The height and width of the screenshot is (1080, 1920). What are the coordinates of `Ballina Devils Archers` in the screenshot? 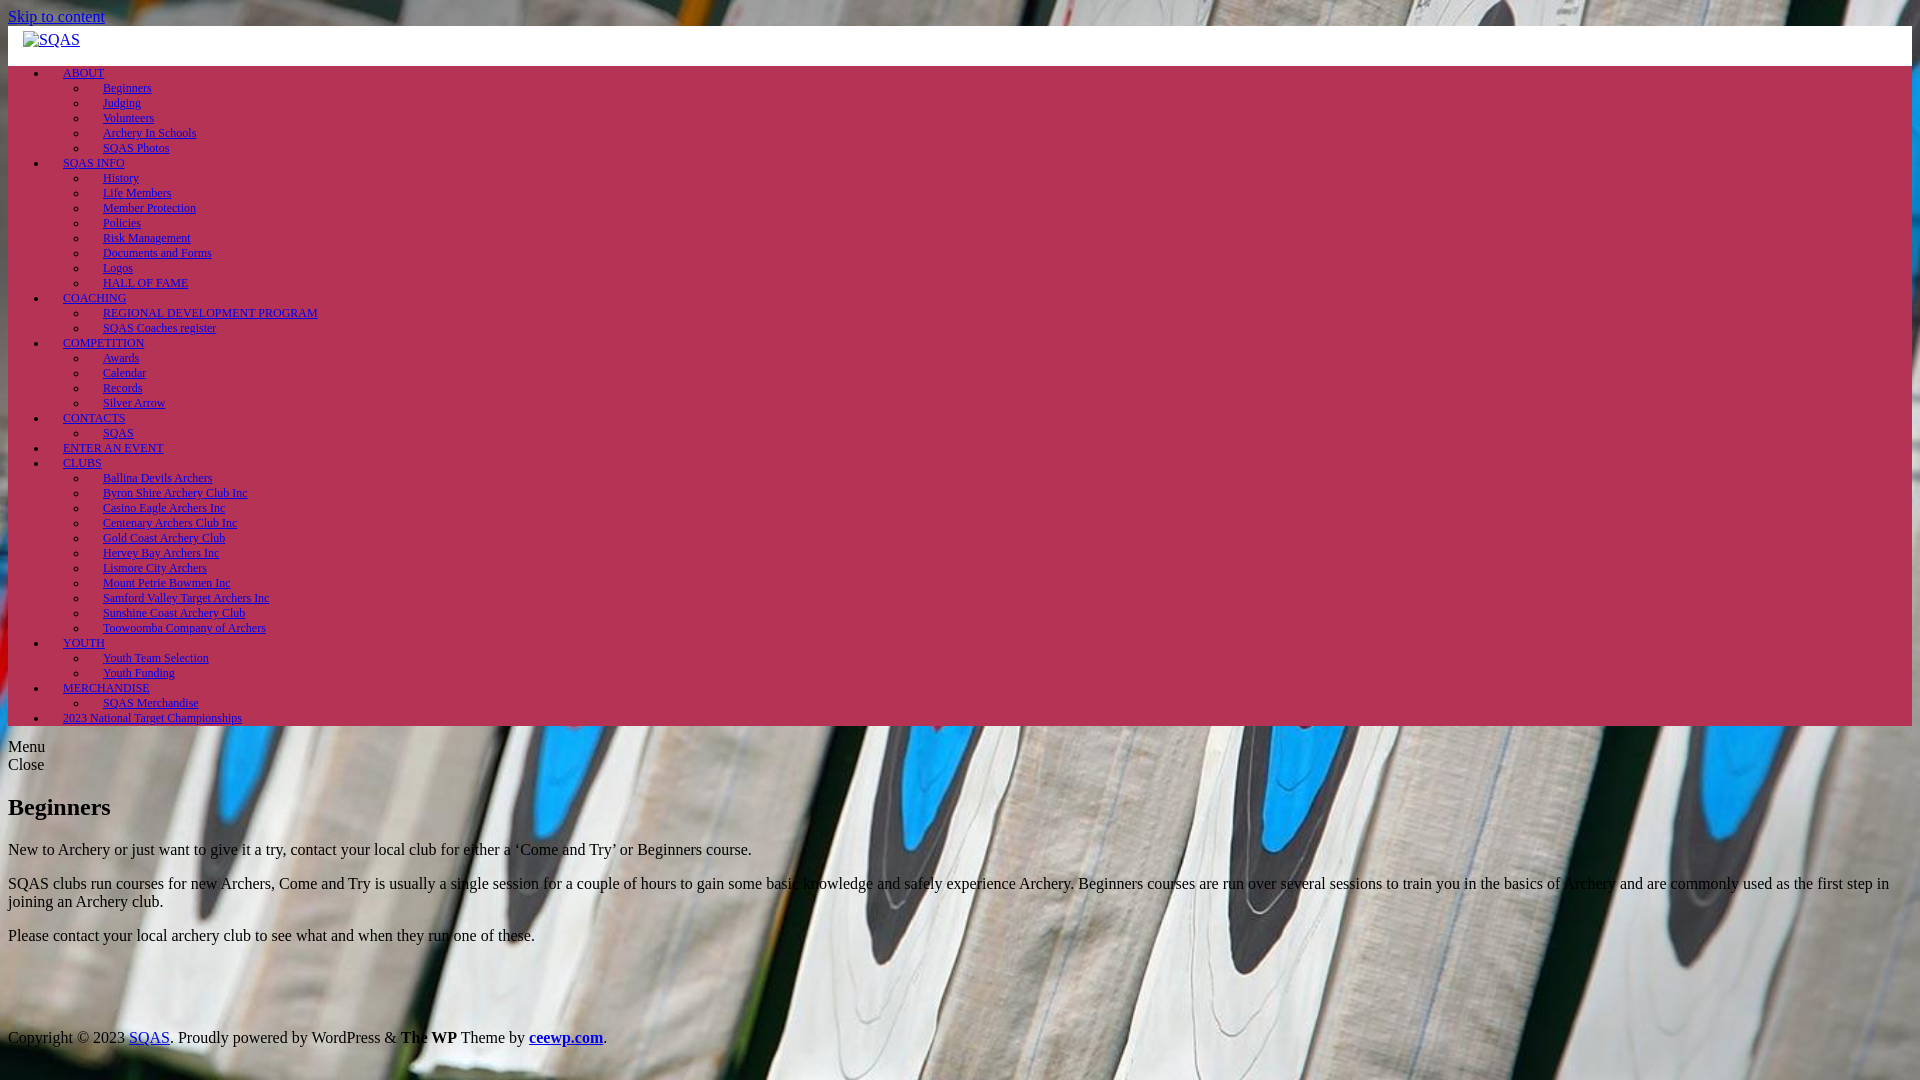 It's located at (158, 478).